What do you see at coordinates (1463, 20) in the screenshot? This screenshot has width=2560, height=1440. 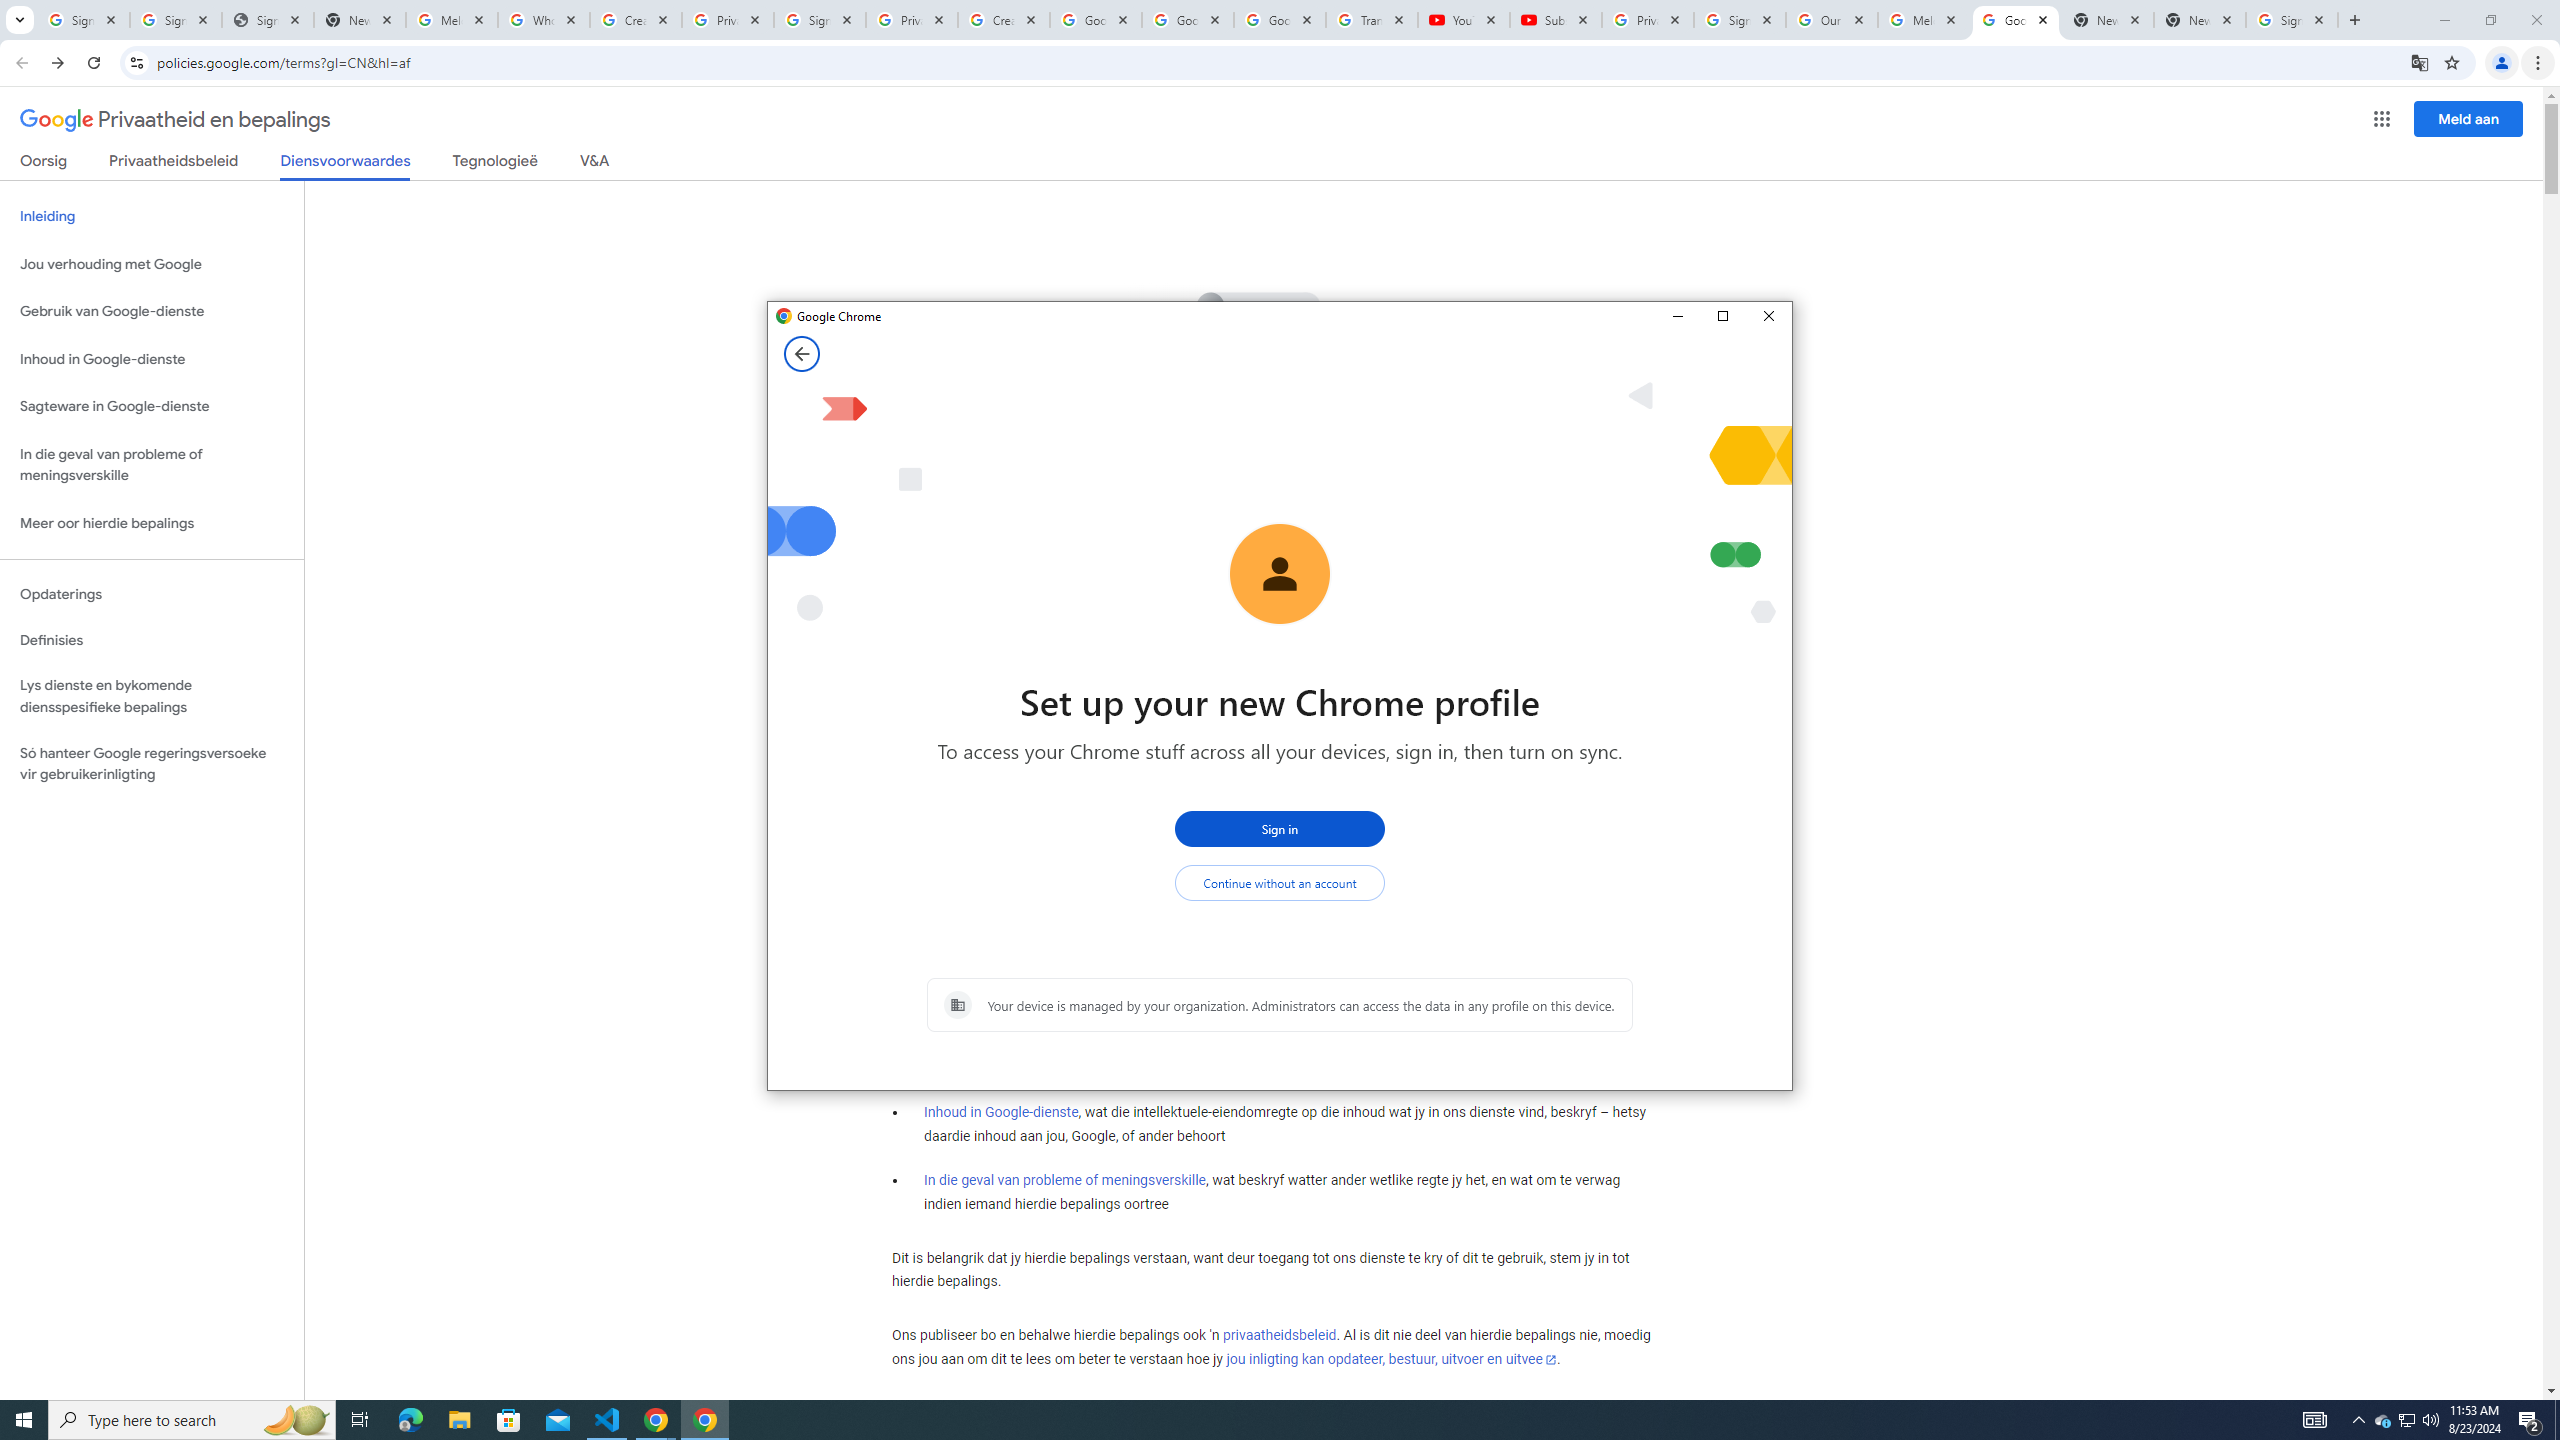 I see `YouTube` at bounding box center [1463, 20].